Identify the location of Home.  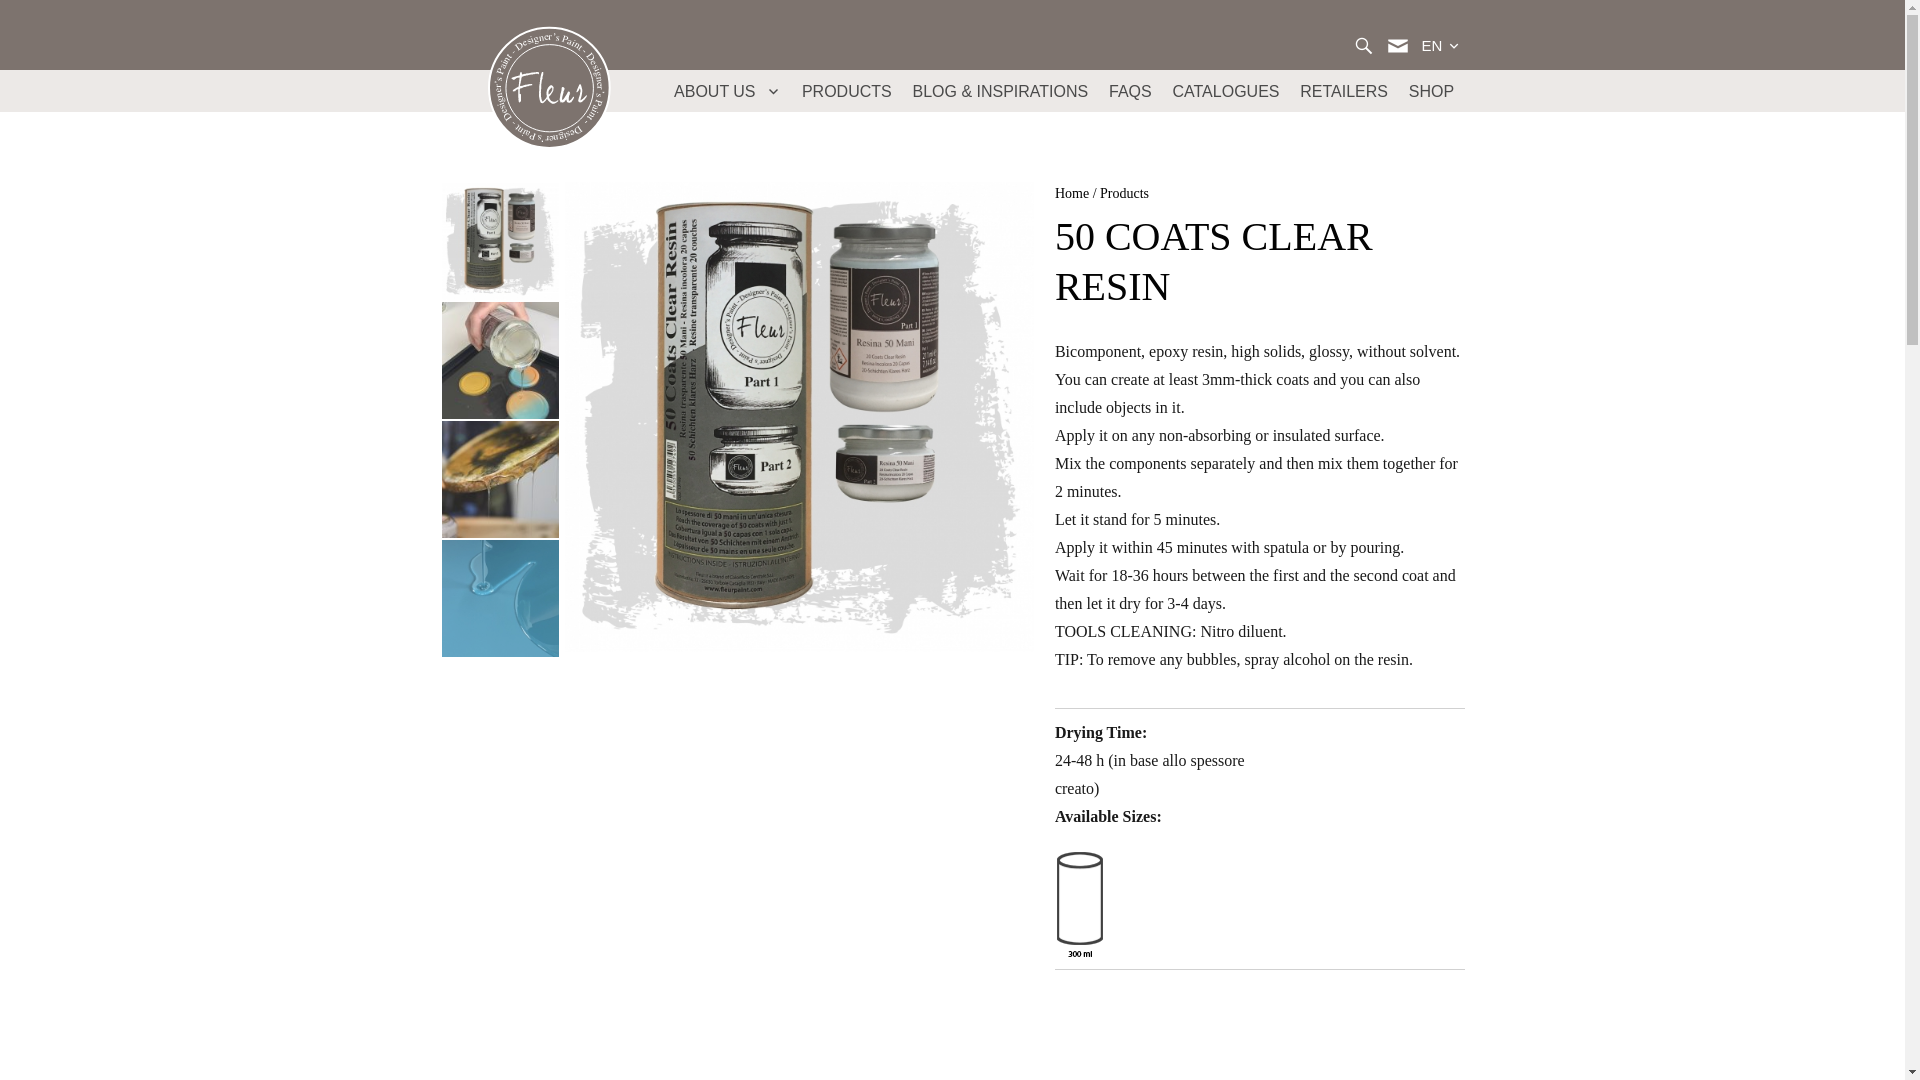
(1071, 192).